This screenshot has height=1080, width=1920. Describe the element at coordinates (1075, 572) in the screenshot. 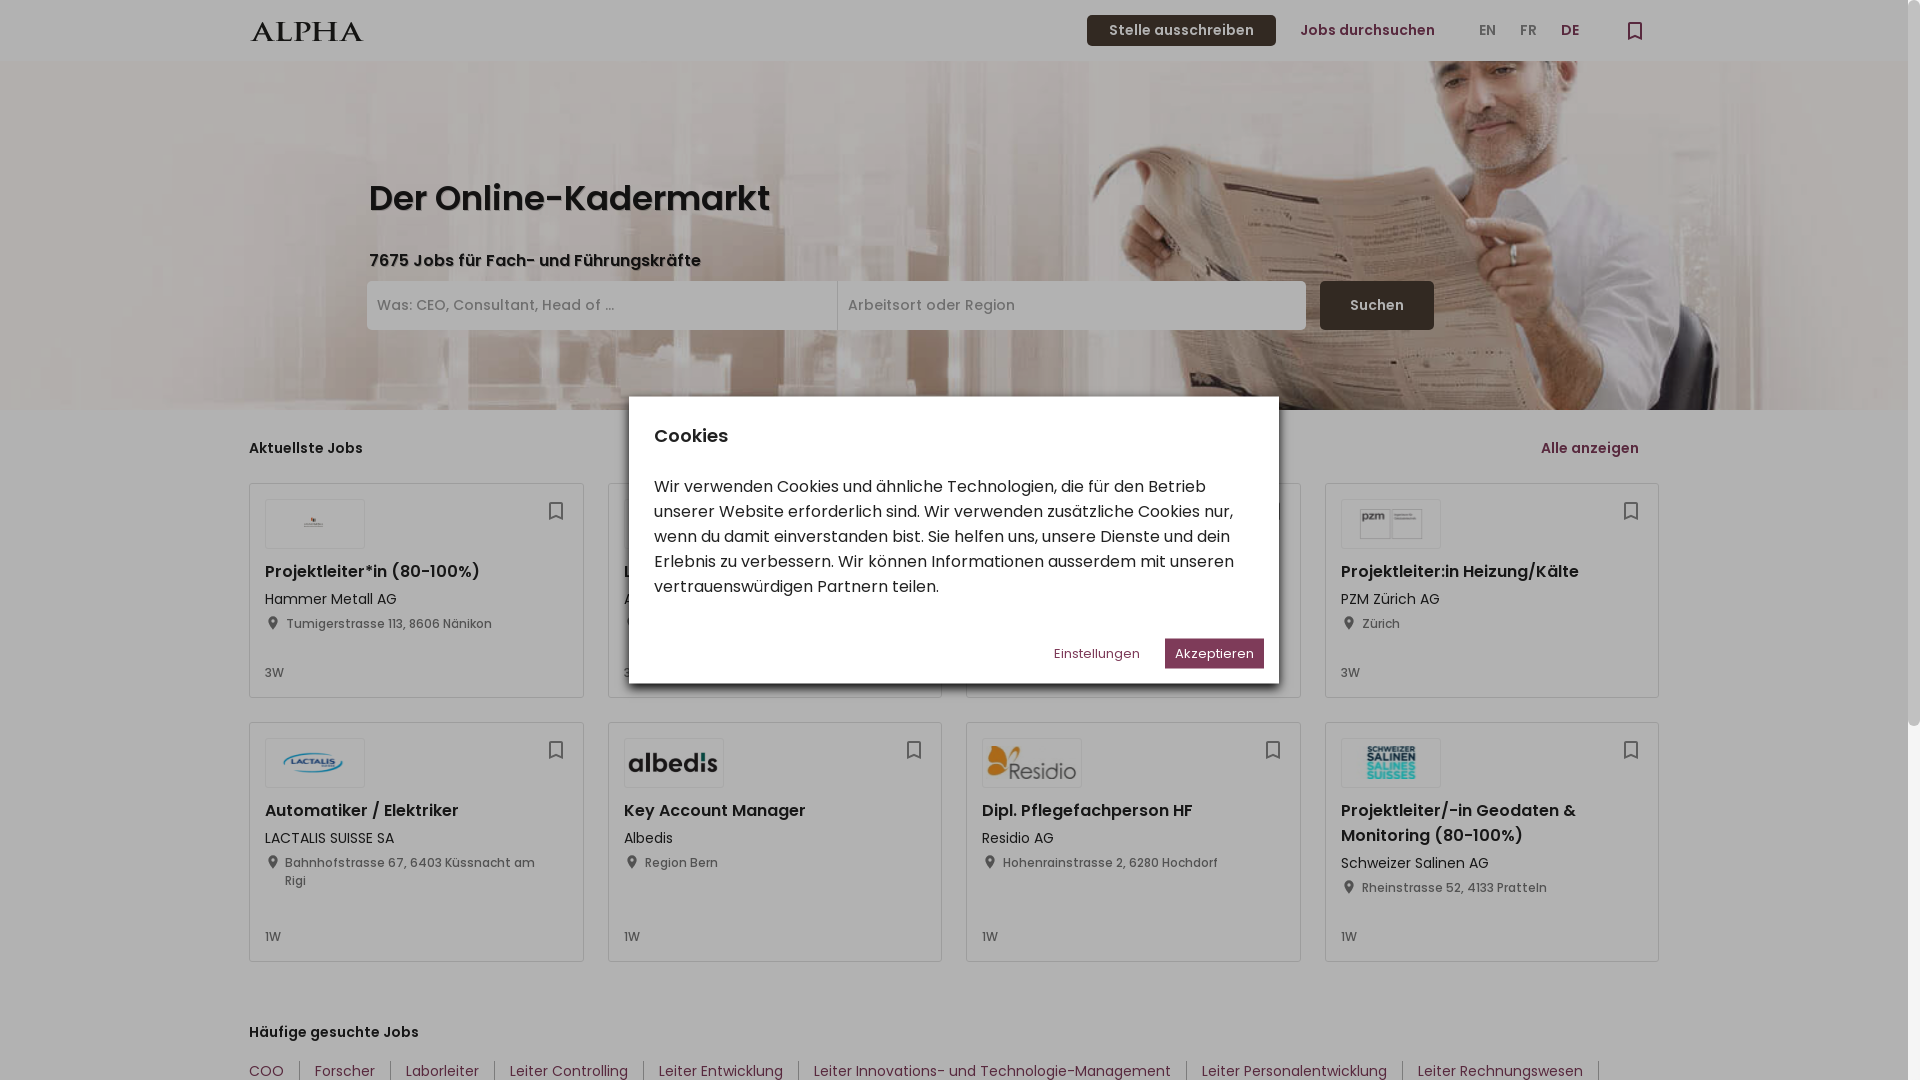

I see `Scrum Master (f/m/d)` at that location.